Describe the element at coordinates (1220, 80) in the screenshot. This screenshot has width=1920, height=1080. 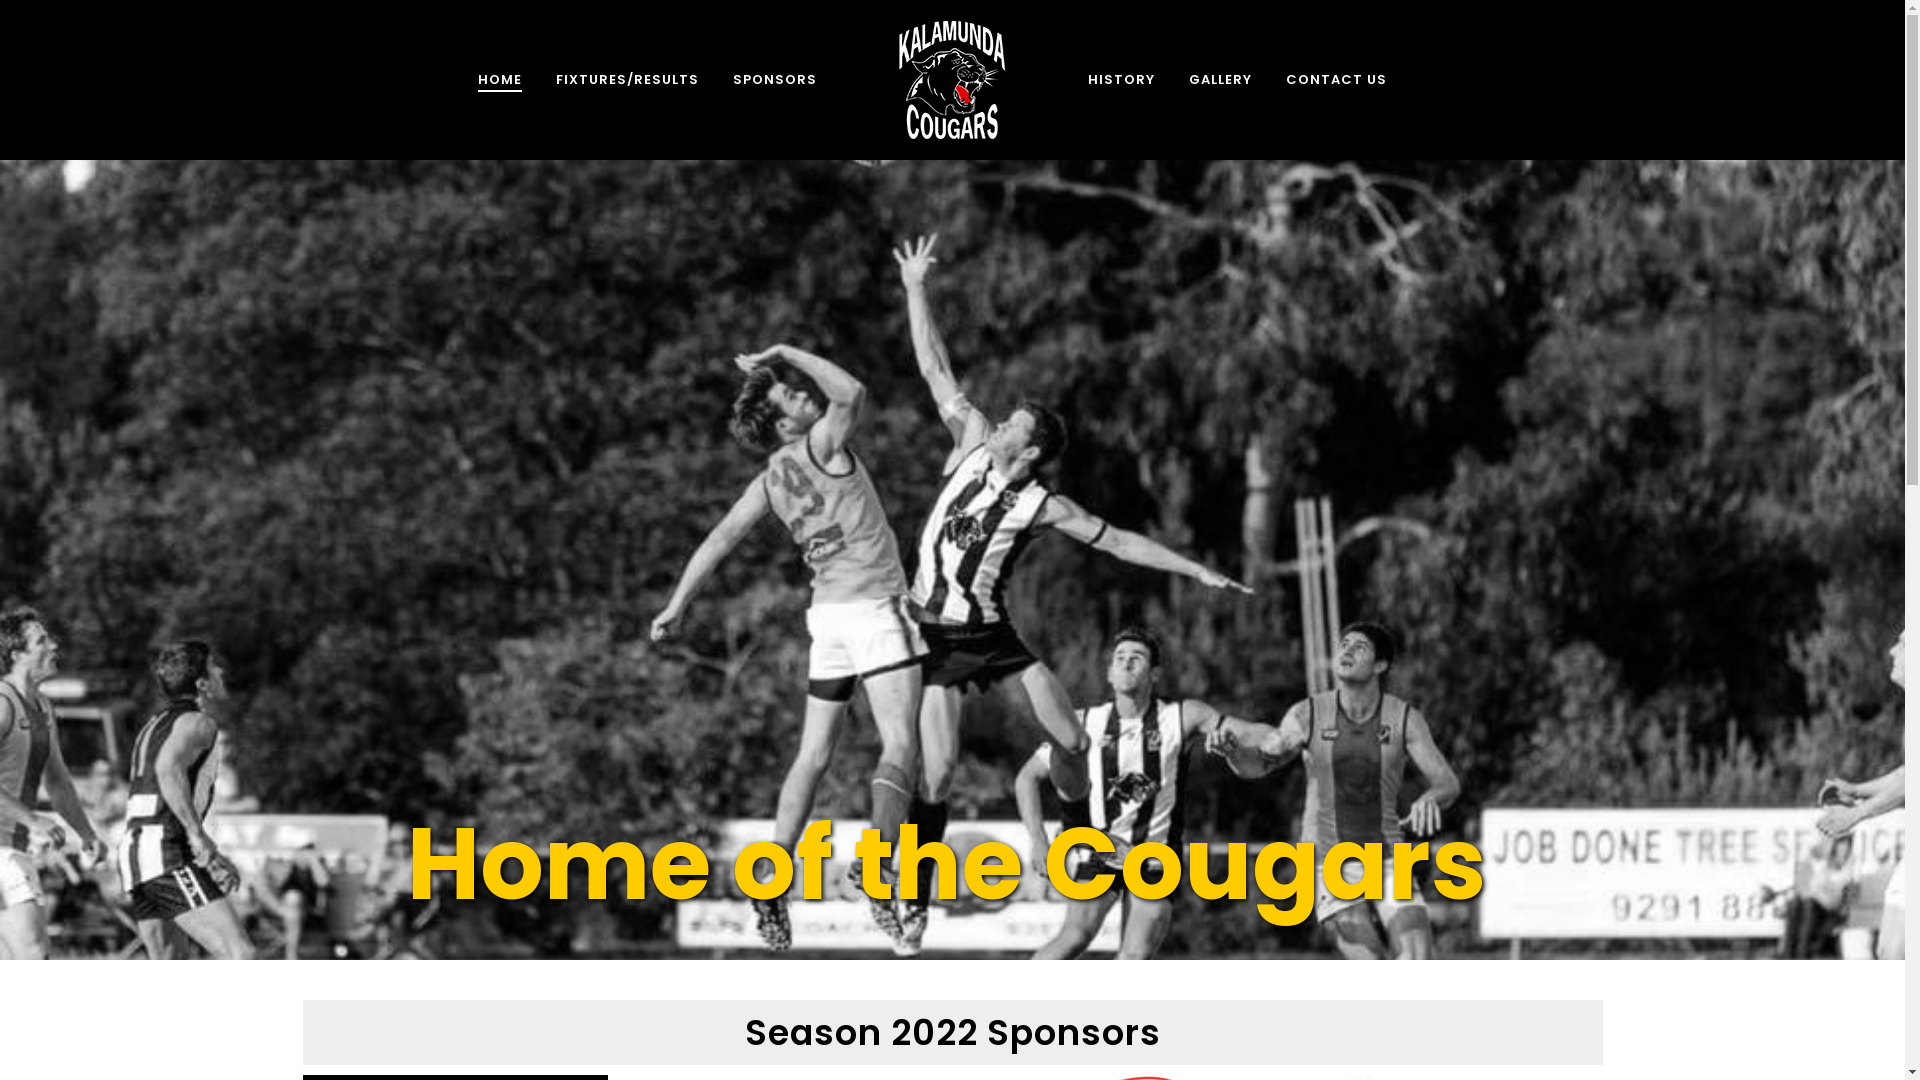
I see `GALLERY` at that location.